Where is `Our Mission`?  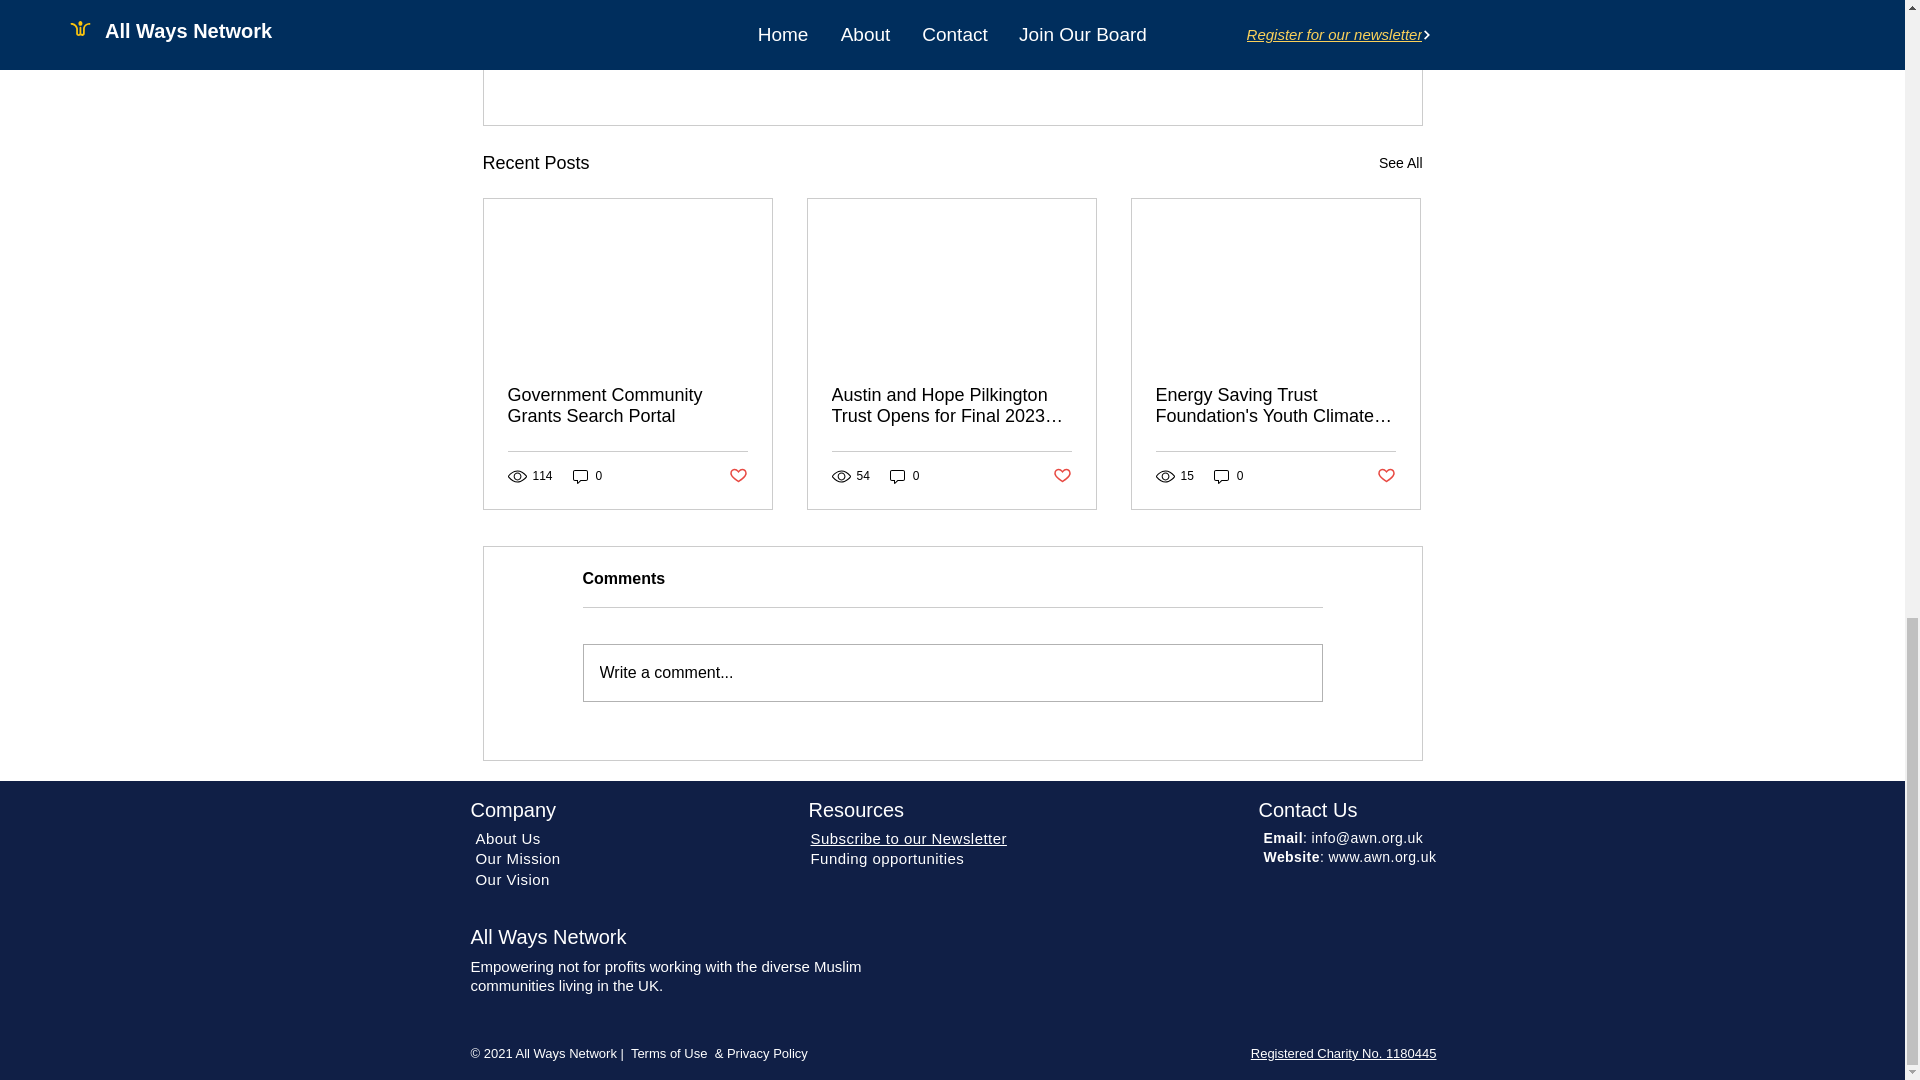
Our Mission is located at coordinates (518, 858).